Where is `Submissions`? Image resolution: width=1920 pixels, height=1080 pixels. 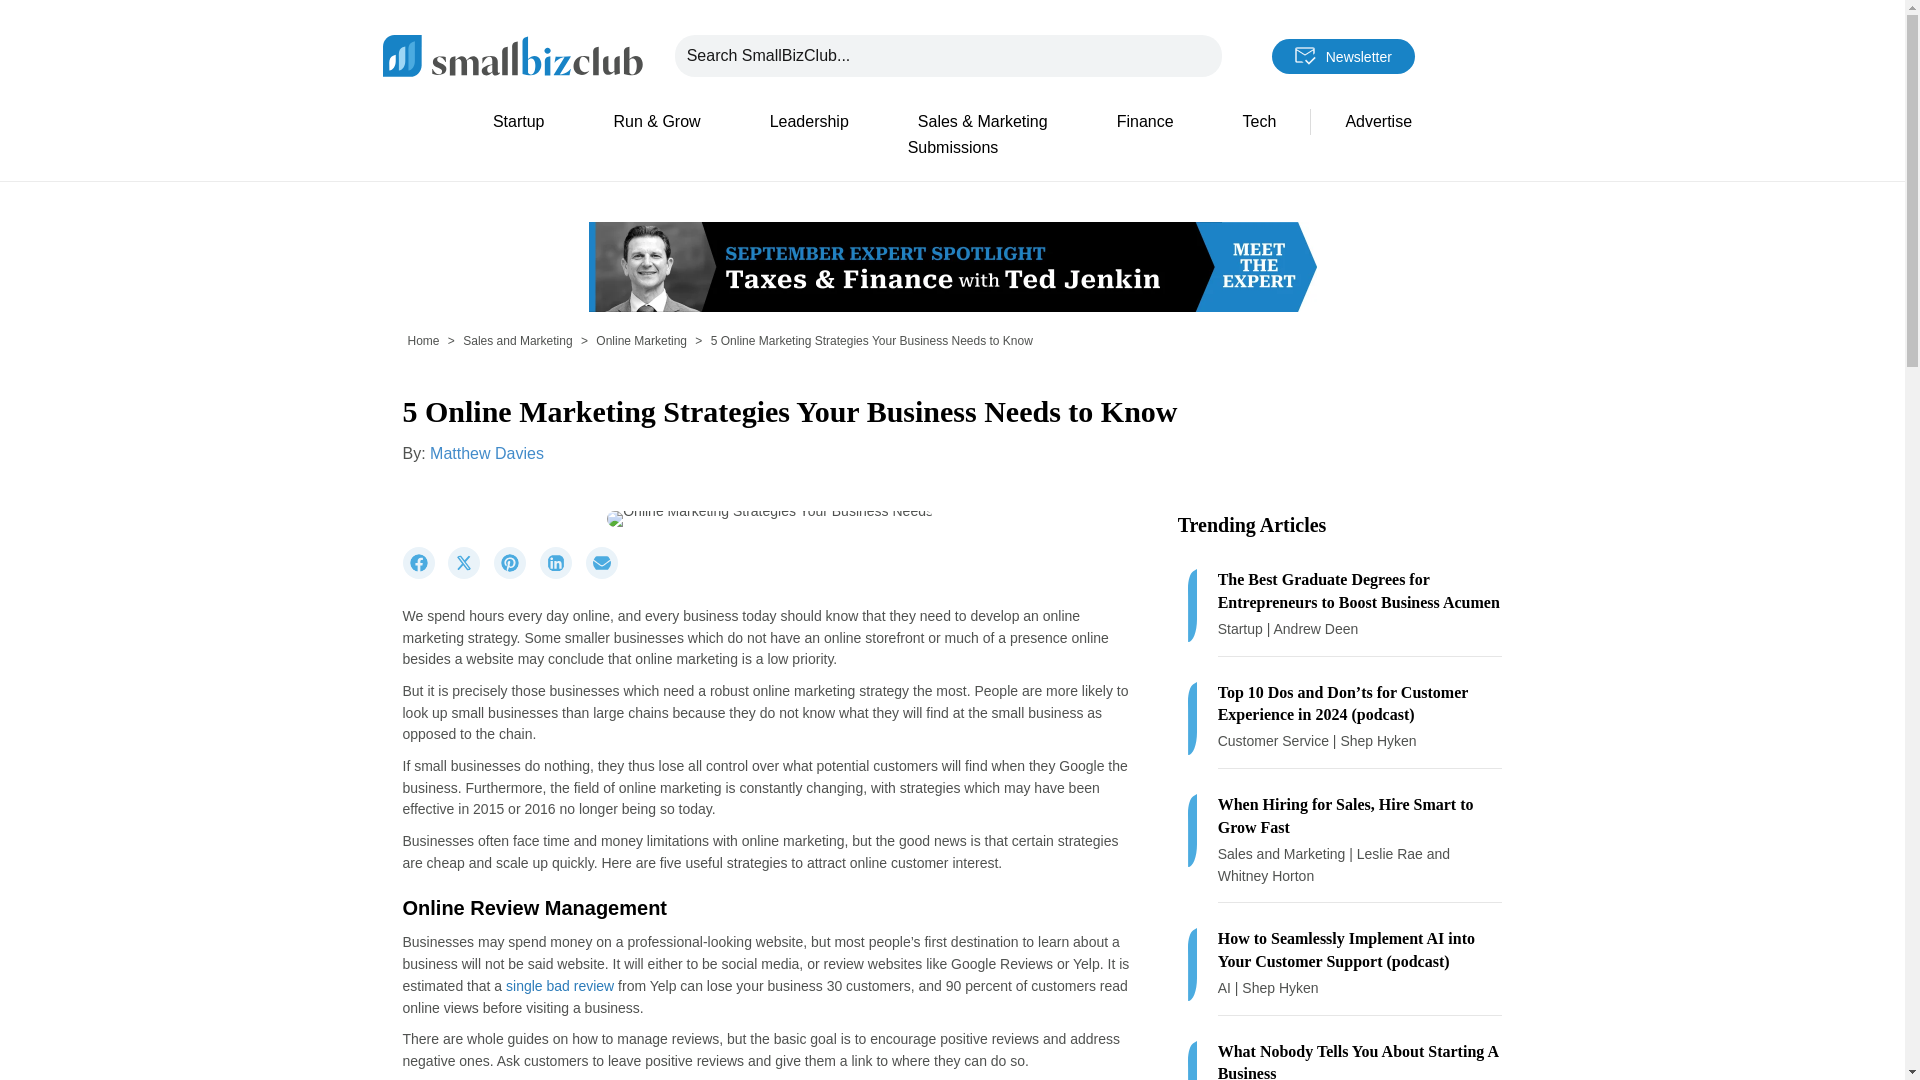
Submissions is located at coordinates (952, 148).